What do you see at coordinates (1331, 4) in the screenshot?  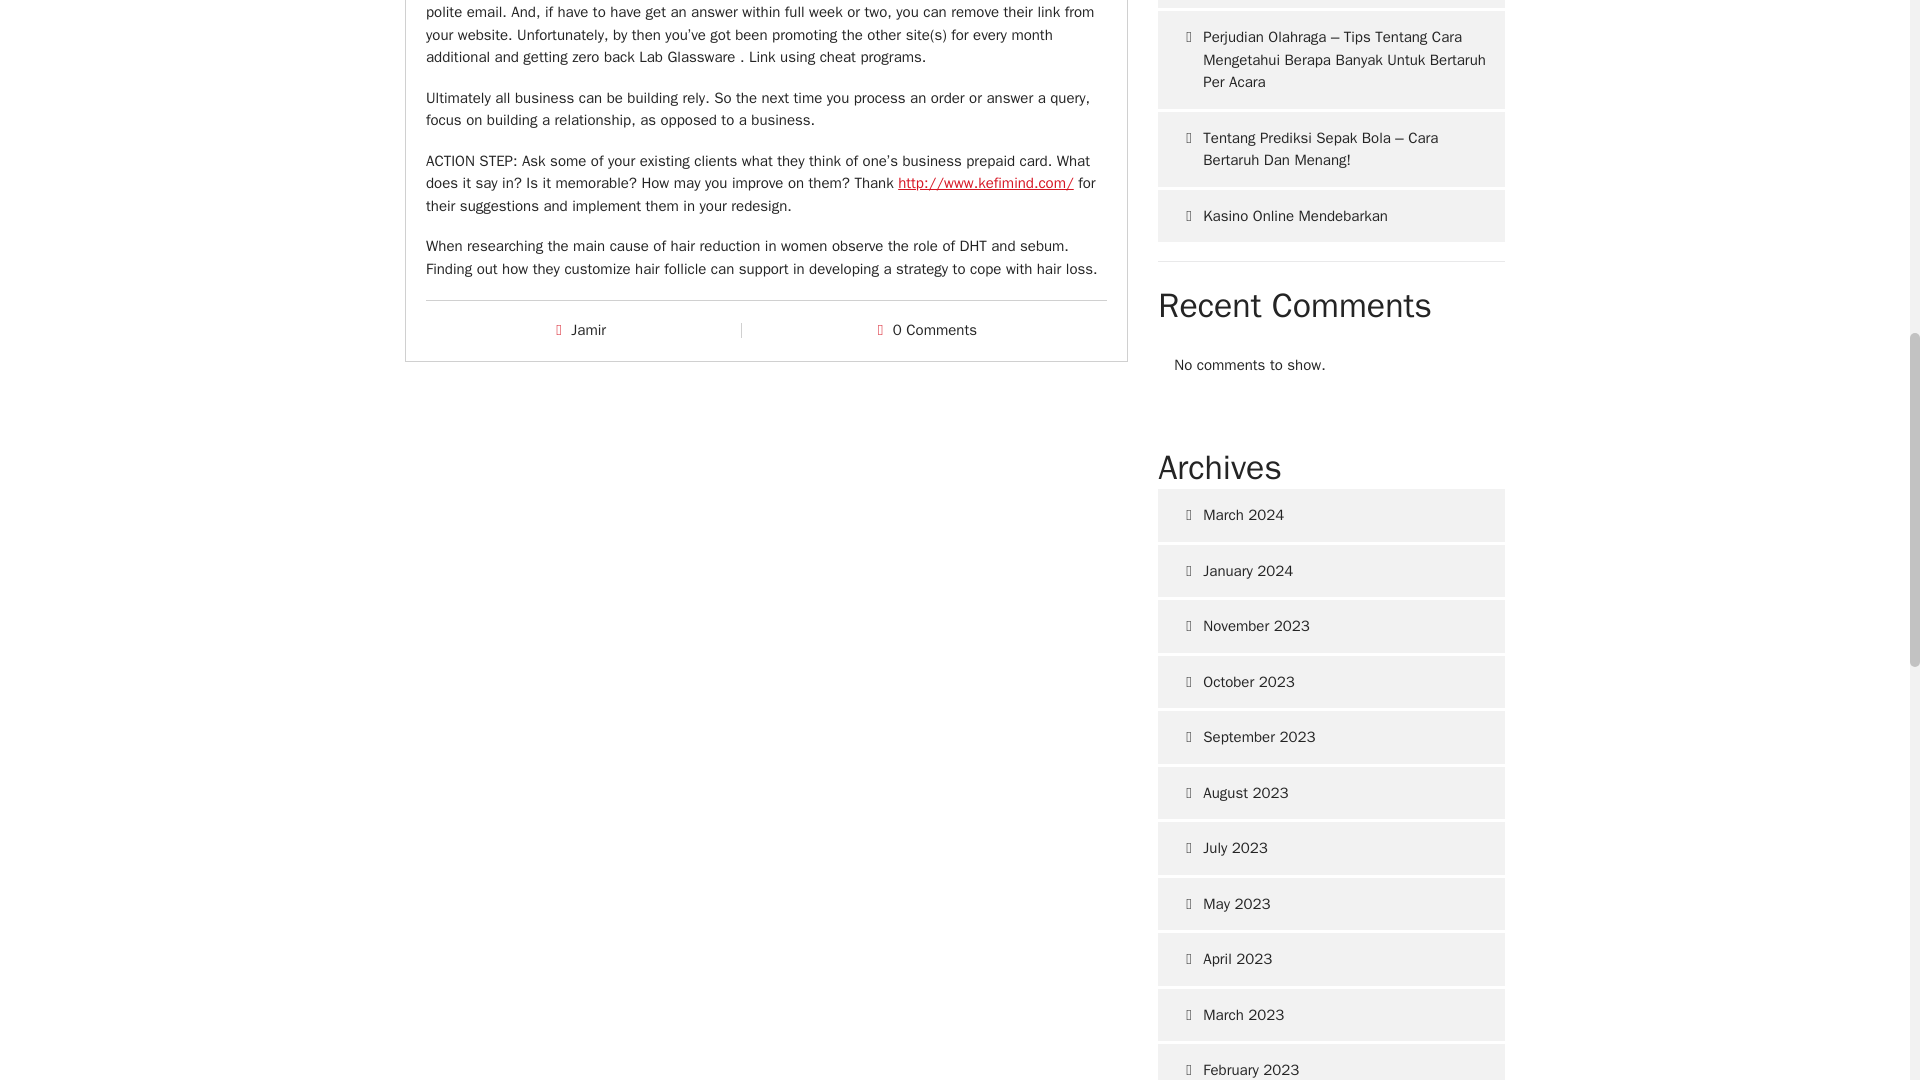 I see `Apa Itu Poker Face-ing?` at bounding box center [1331, 4].